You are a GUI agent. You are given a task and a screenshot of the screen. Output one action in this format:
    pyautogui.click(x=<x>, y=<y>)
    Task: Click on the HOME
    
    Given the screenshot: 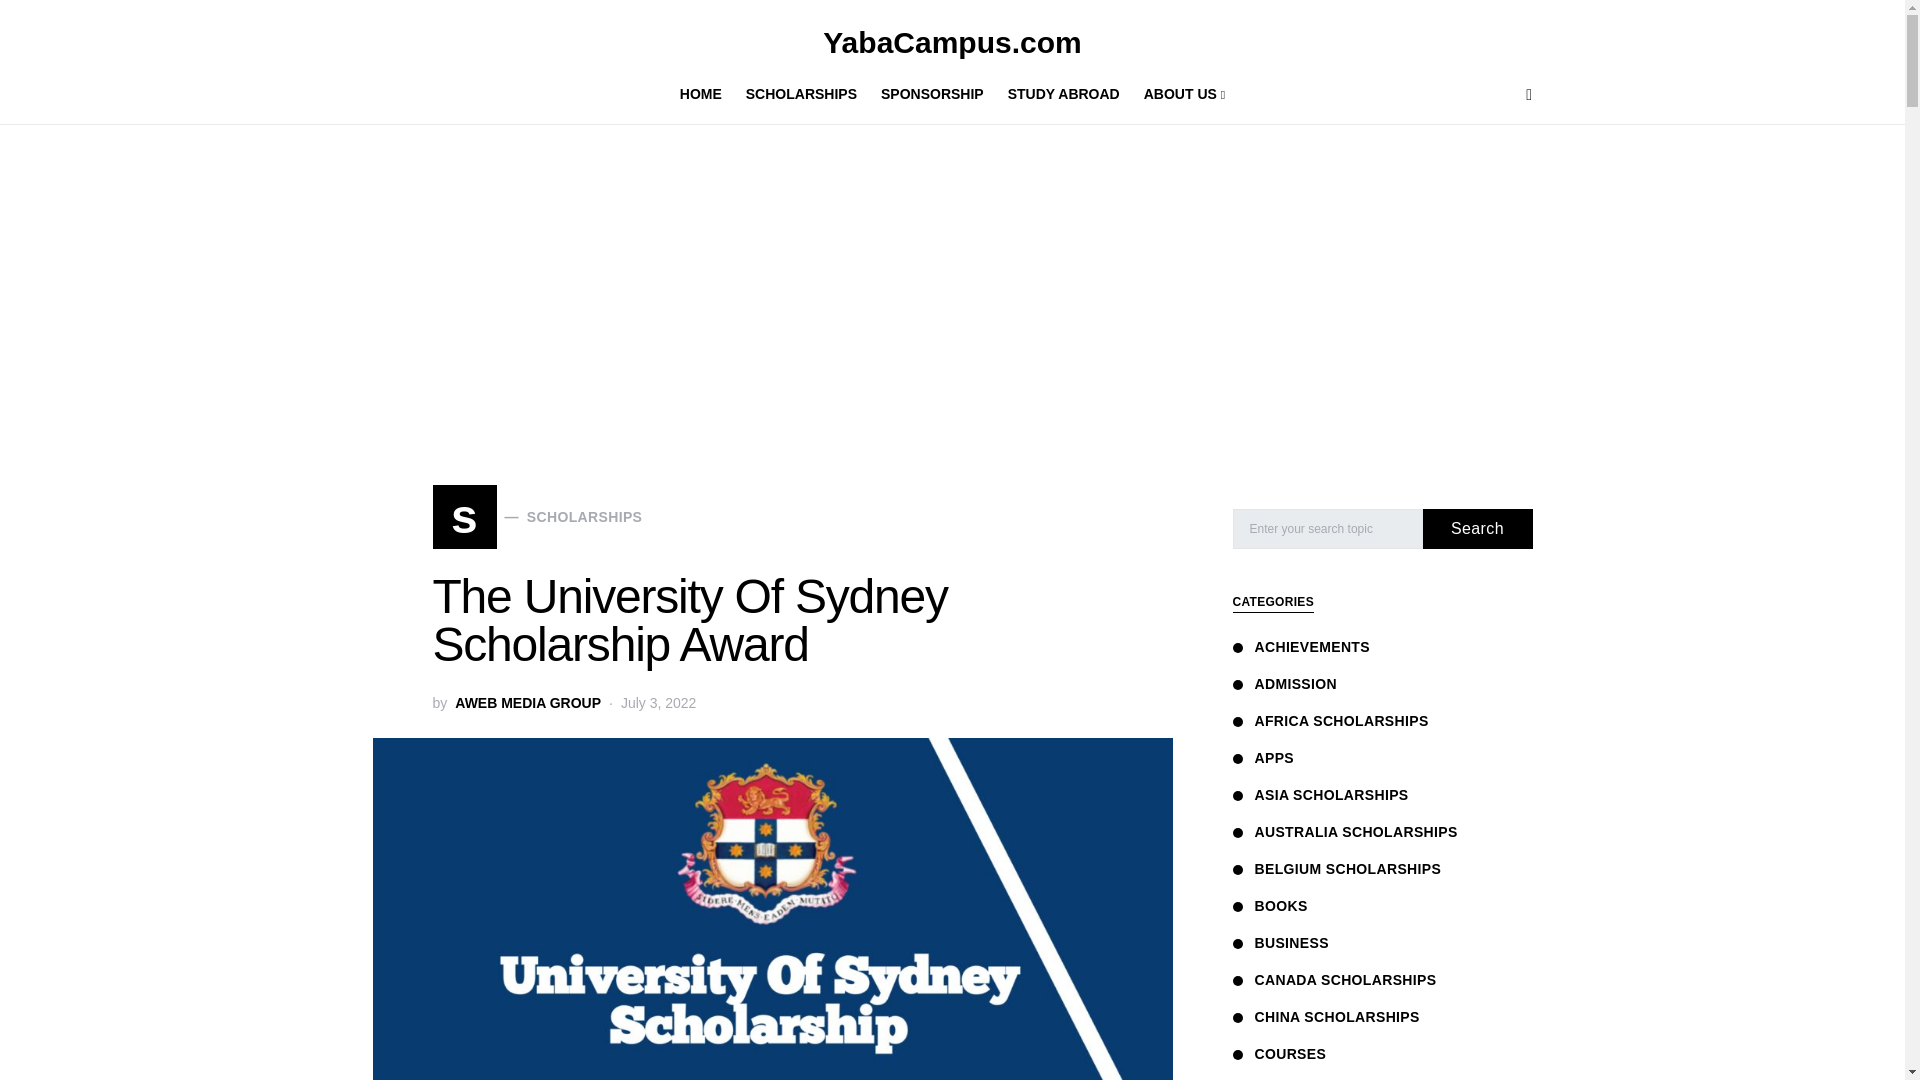 What is the action you would take?
    pyautogui.click(x=706, y=94)
    